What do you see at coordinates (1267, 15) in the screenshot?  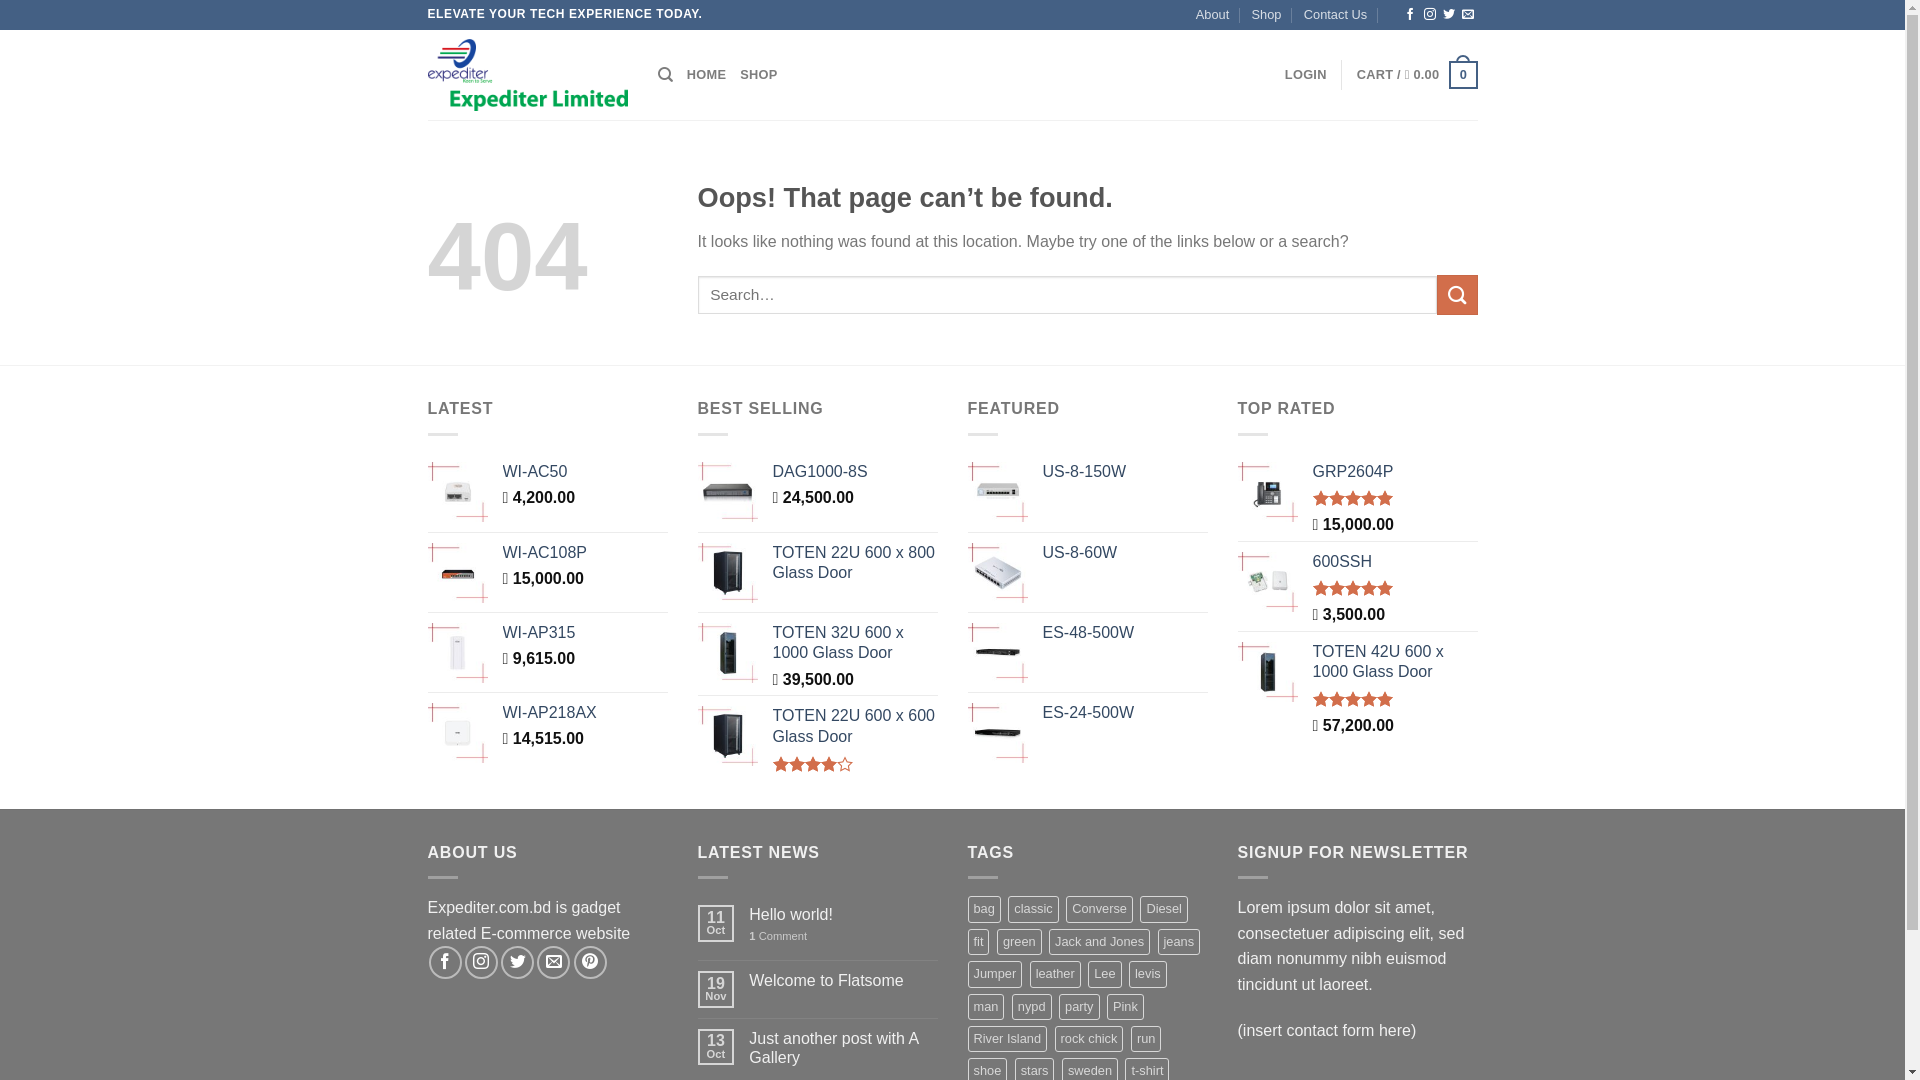 I see `Shop` at bounding box center [1267, 15].